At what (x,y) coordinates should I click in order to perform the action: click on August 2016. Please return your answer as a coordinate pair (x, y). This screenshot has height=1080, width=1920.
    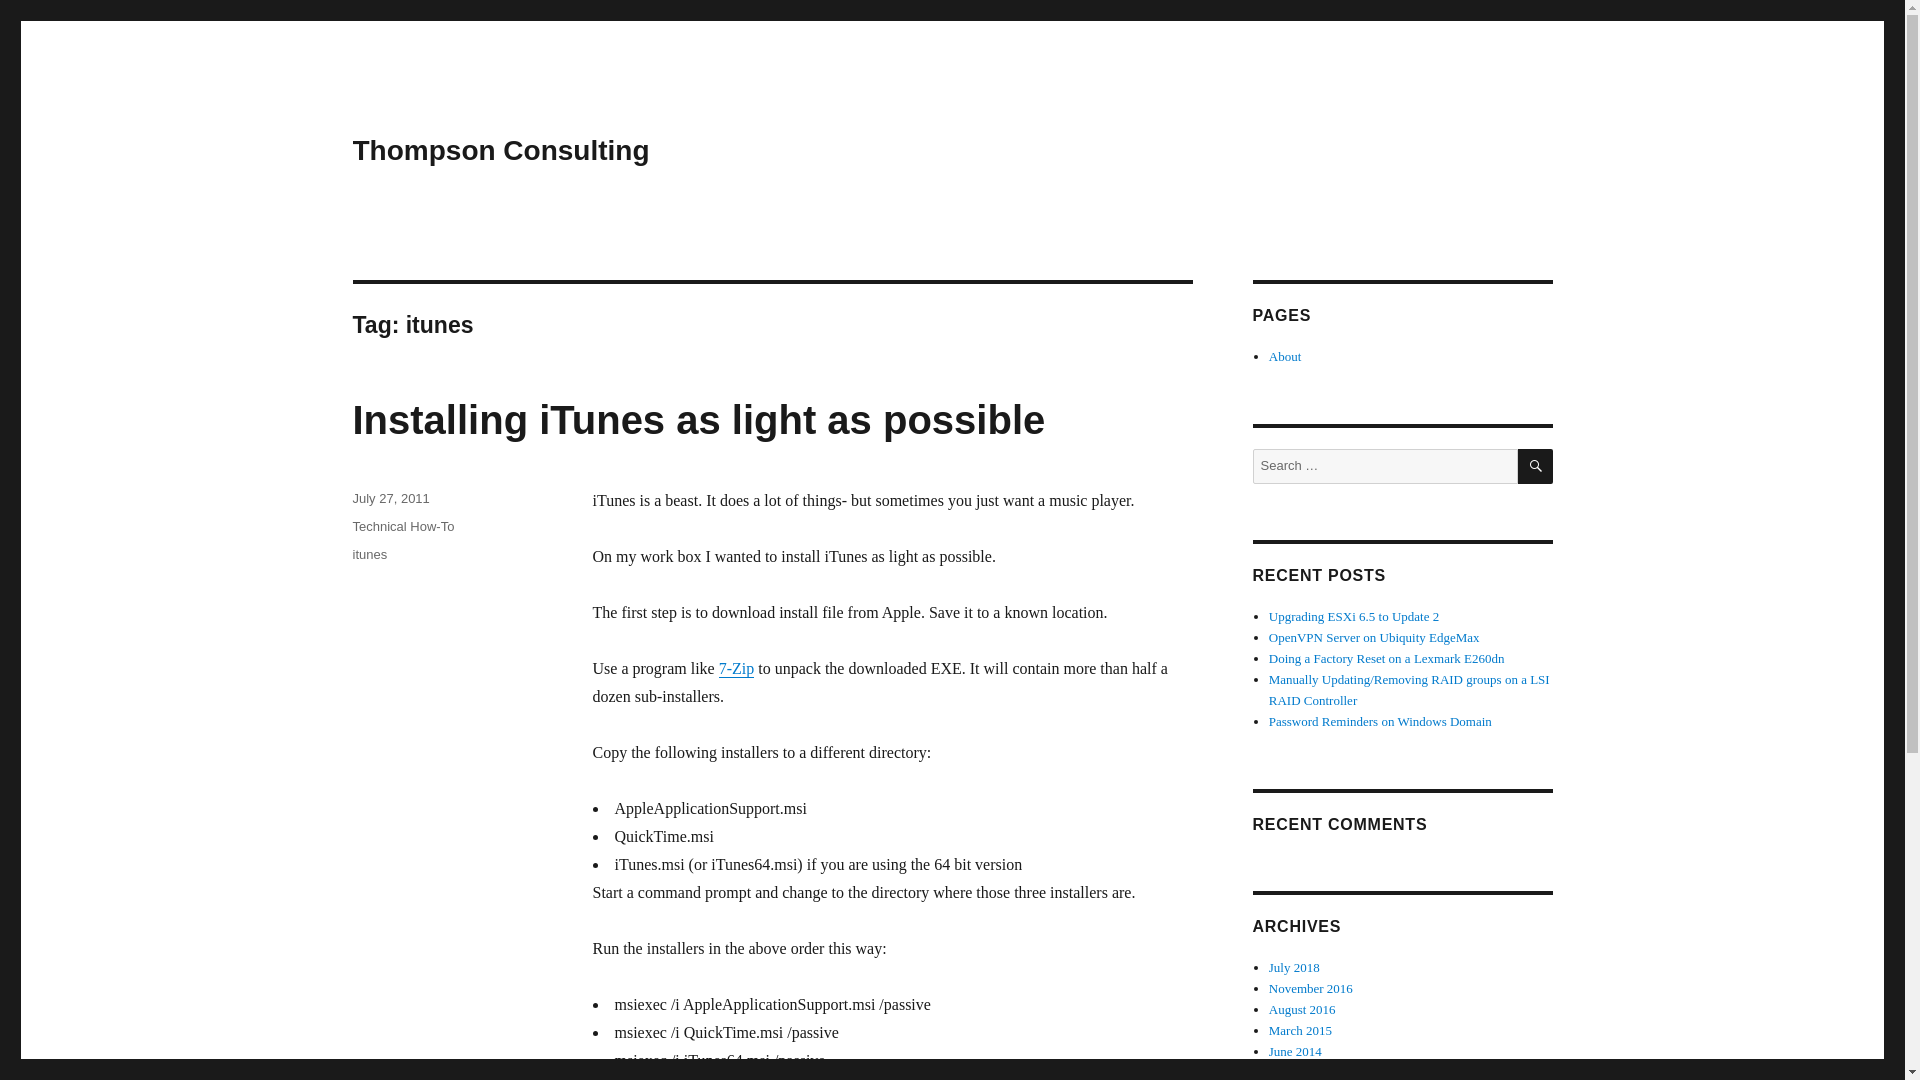
    Looking at the image, I should click on (1302, 1010).